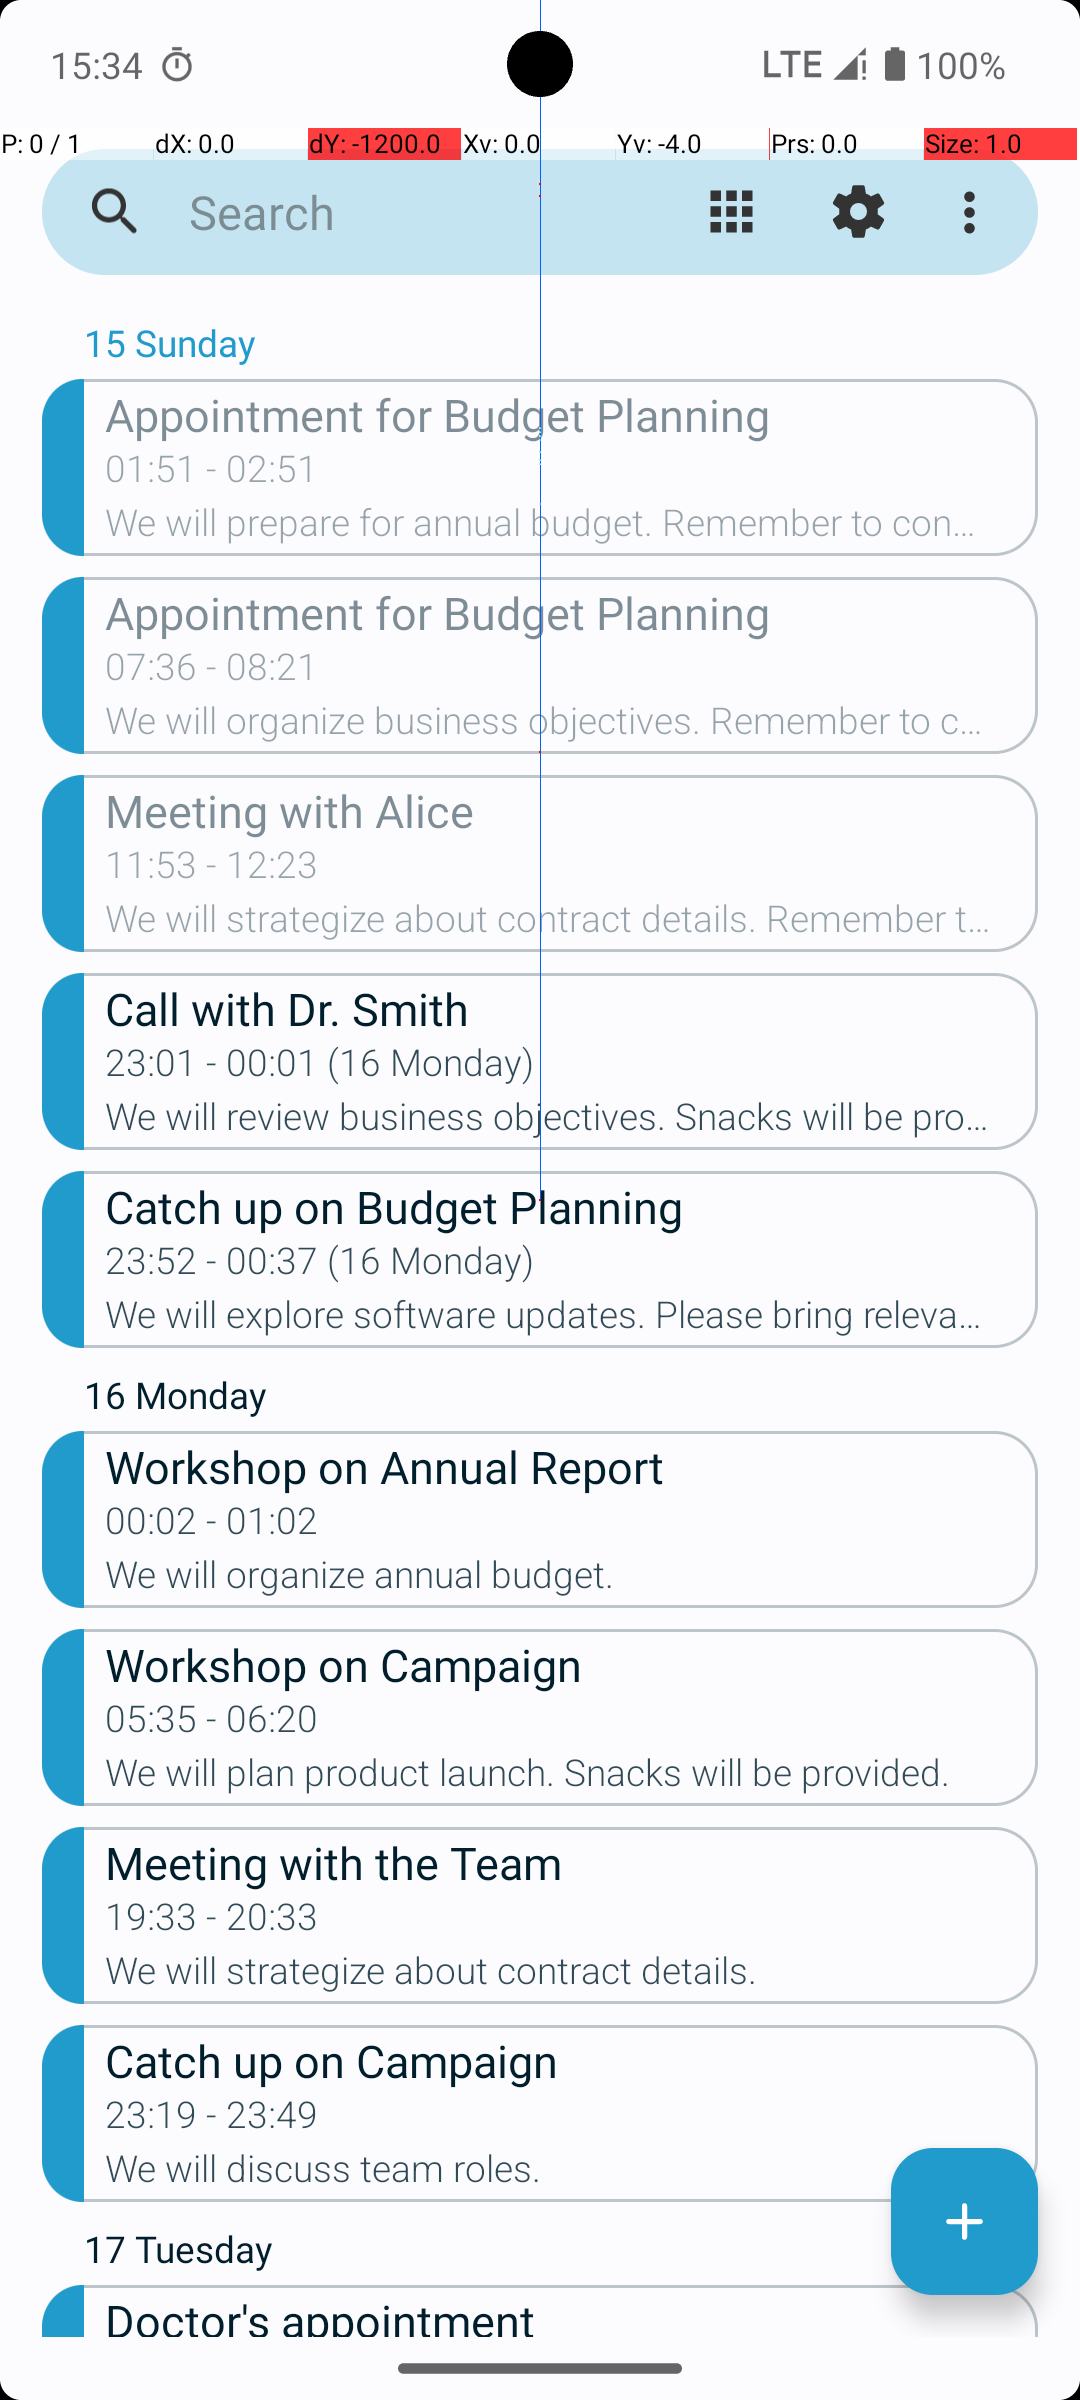  I want to click on We will discuss team roles., so click(572, 2175).